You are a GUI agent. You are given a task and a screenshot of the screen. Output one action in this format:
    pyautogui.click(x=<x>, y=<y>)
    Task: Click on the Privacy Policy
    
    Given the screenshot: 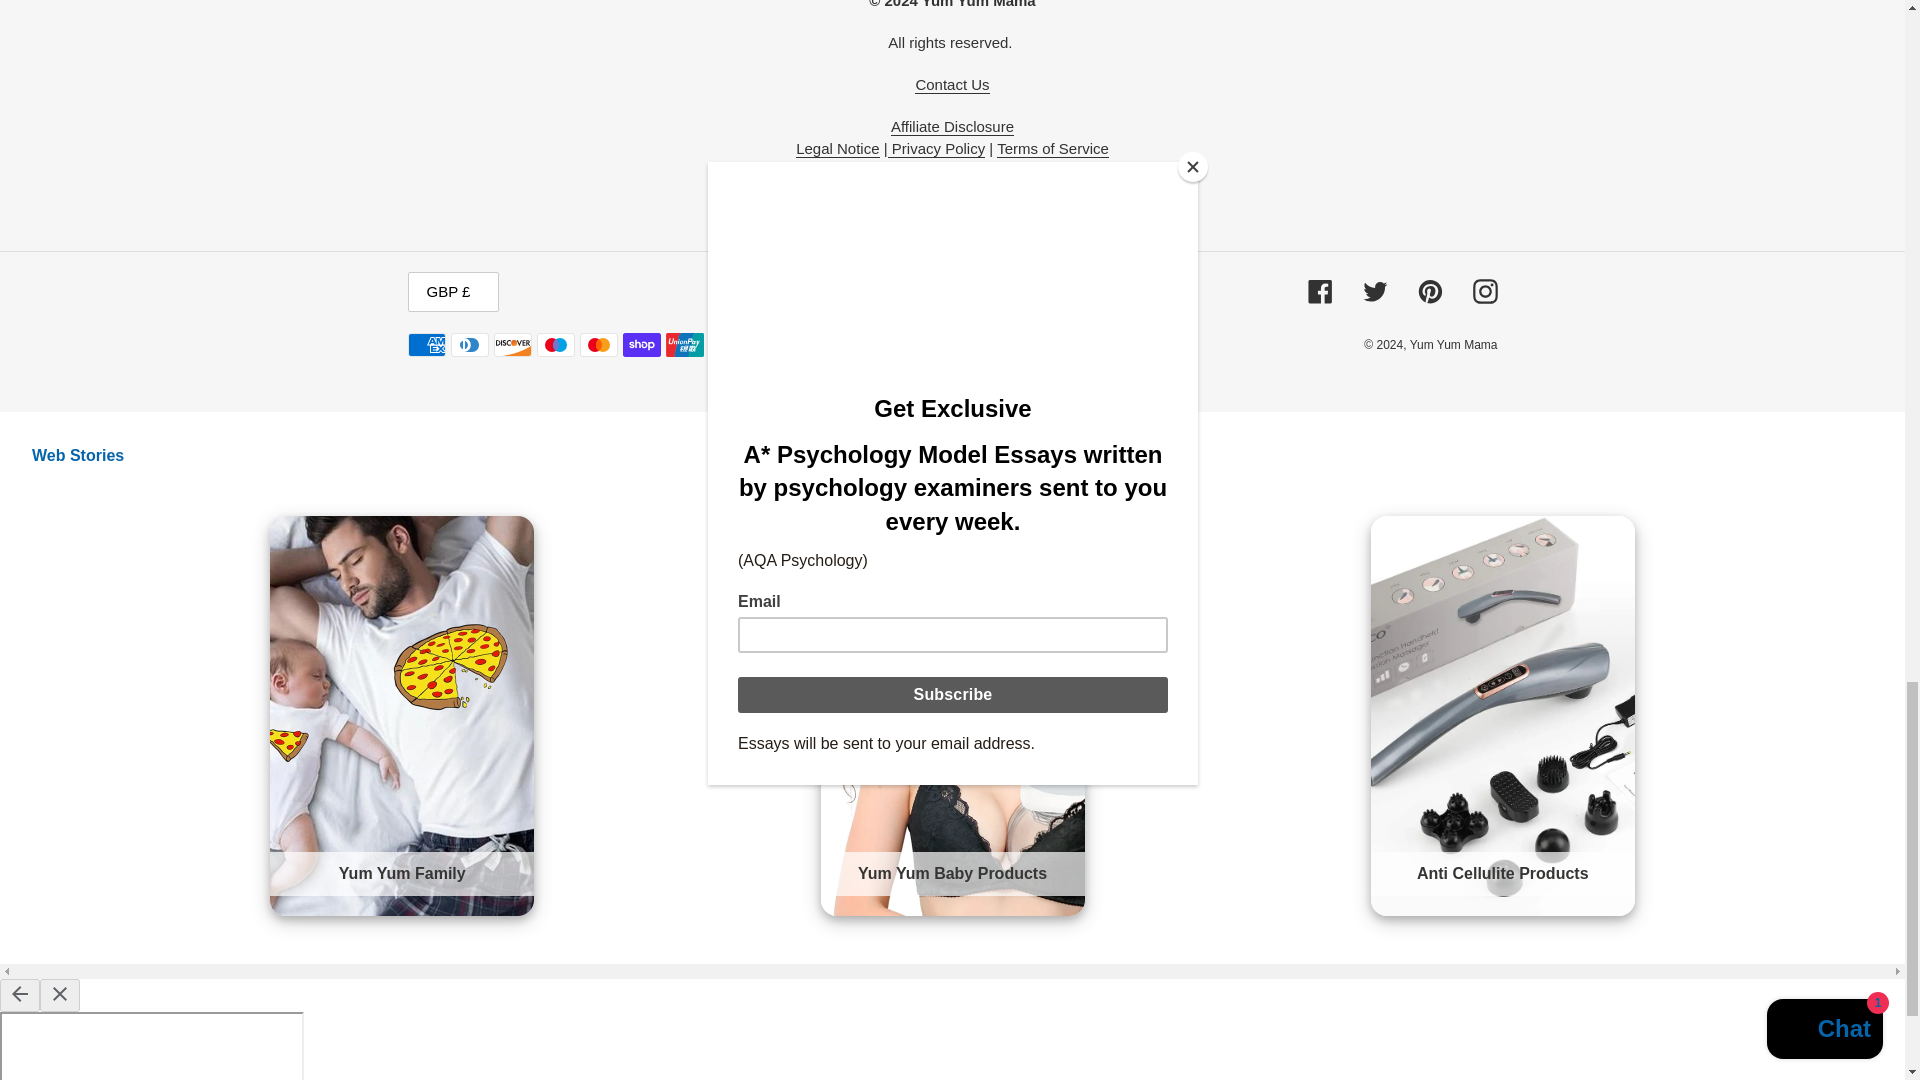 What is the action you would take?
    pyautogui.click(x=936, y=148)
    